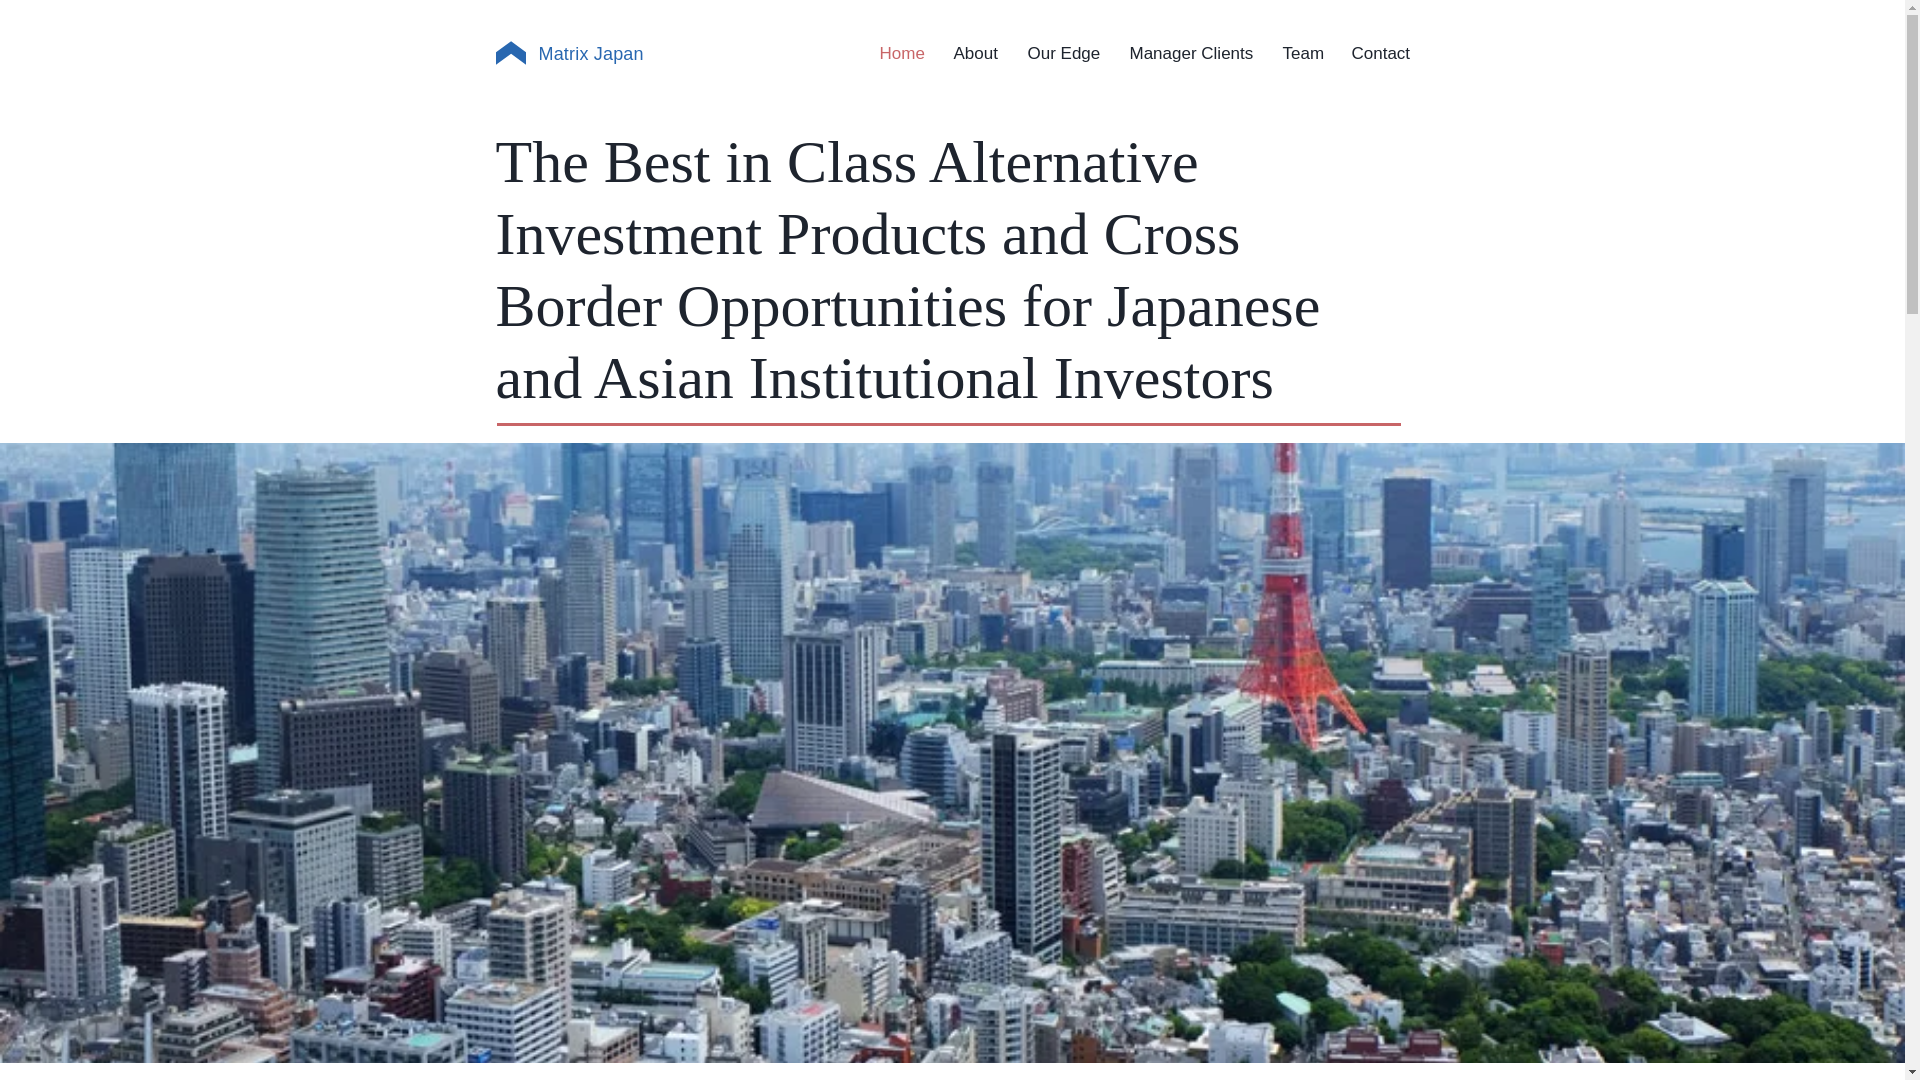 Image resolution: width=1920 pixels, height=1080 pixels. What do you see at coordinates (974, 54) in the screenshot?
I see `About` at bounding box center [974, 54].